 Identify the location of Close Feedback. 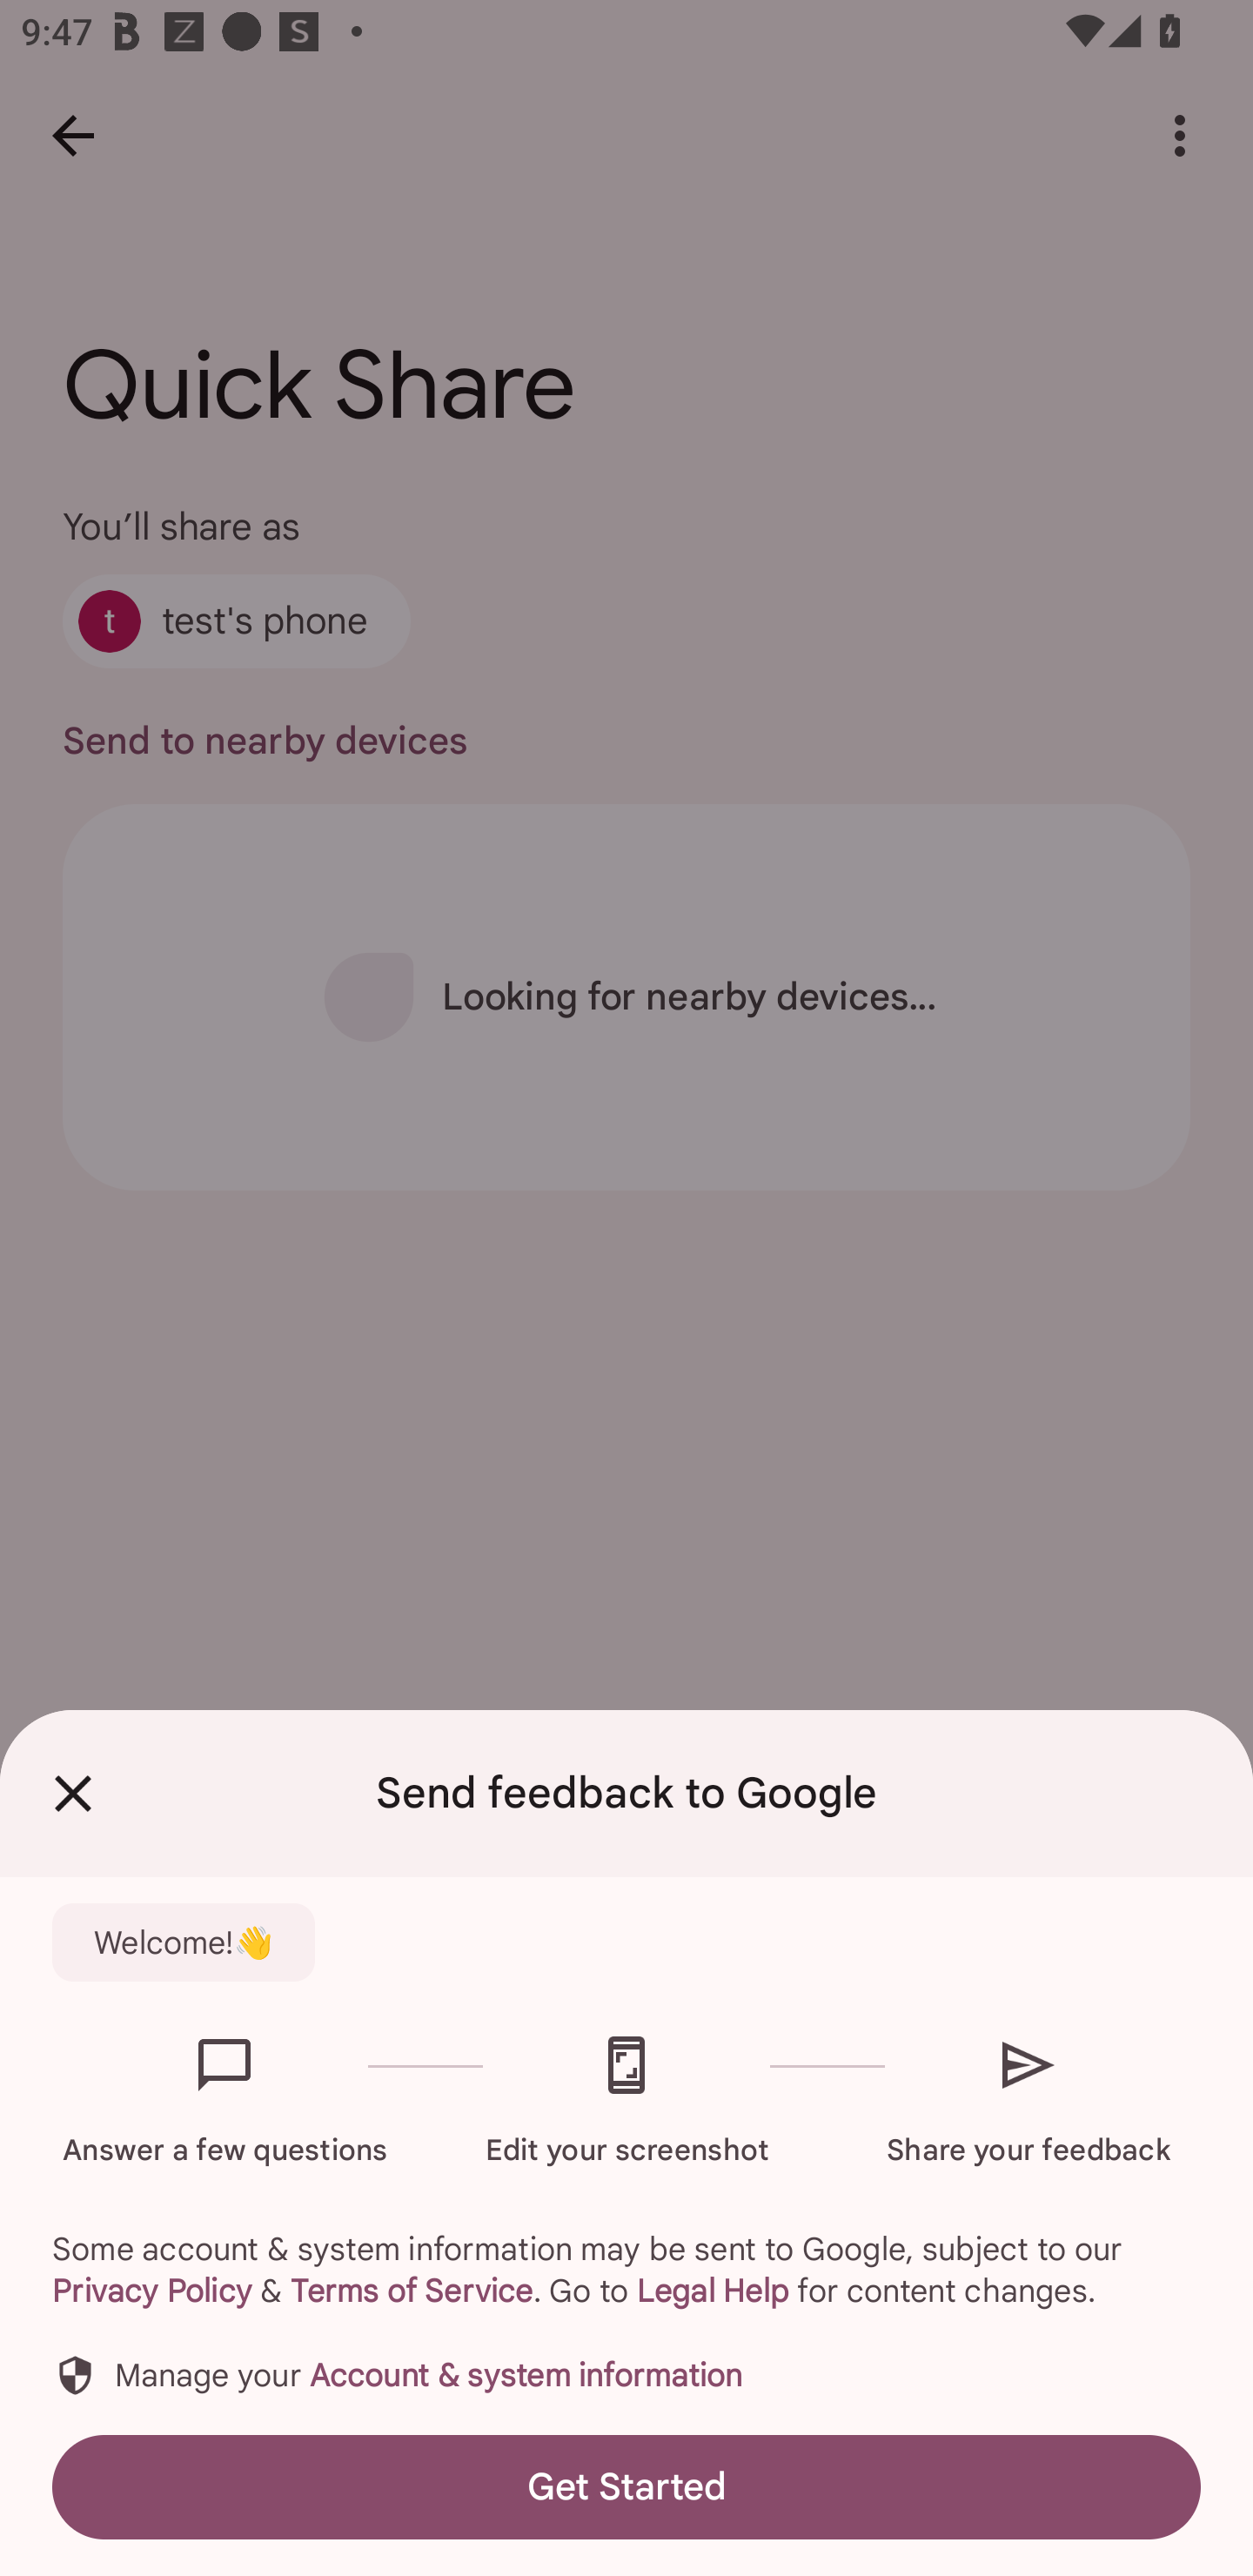
(73, 1794).